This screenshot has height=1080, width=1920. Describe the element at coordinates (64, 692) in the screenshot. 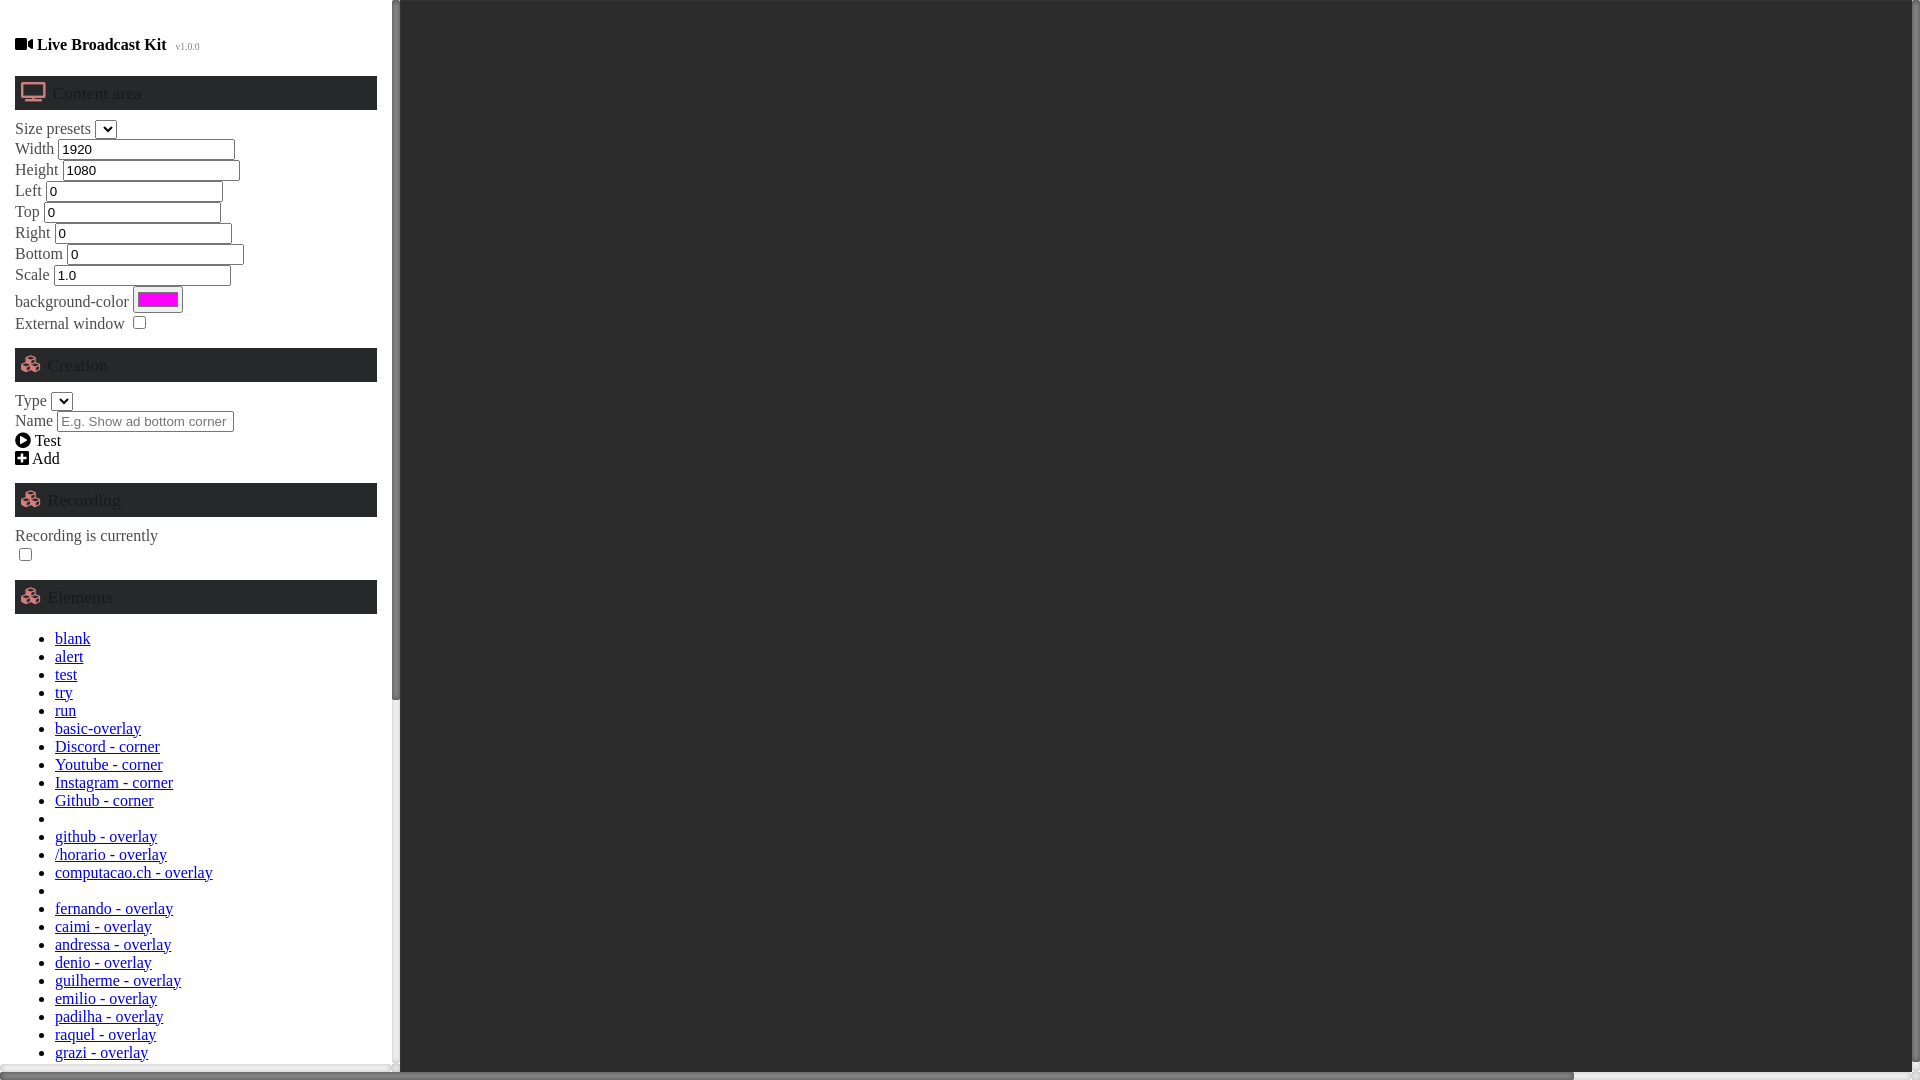

I see `try` at that location.